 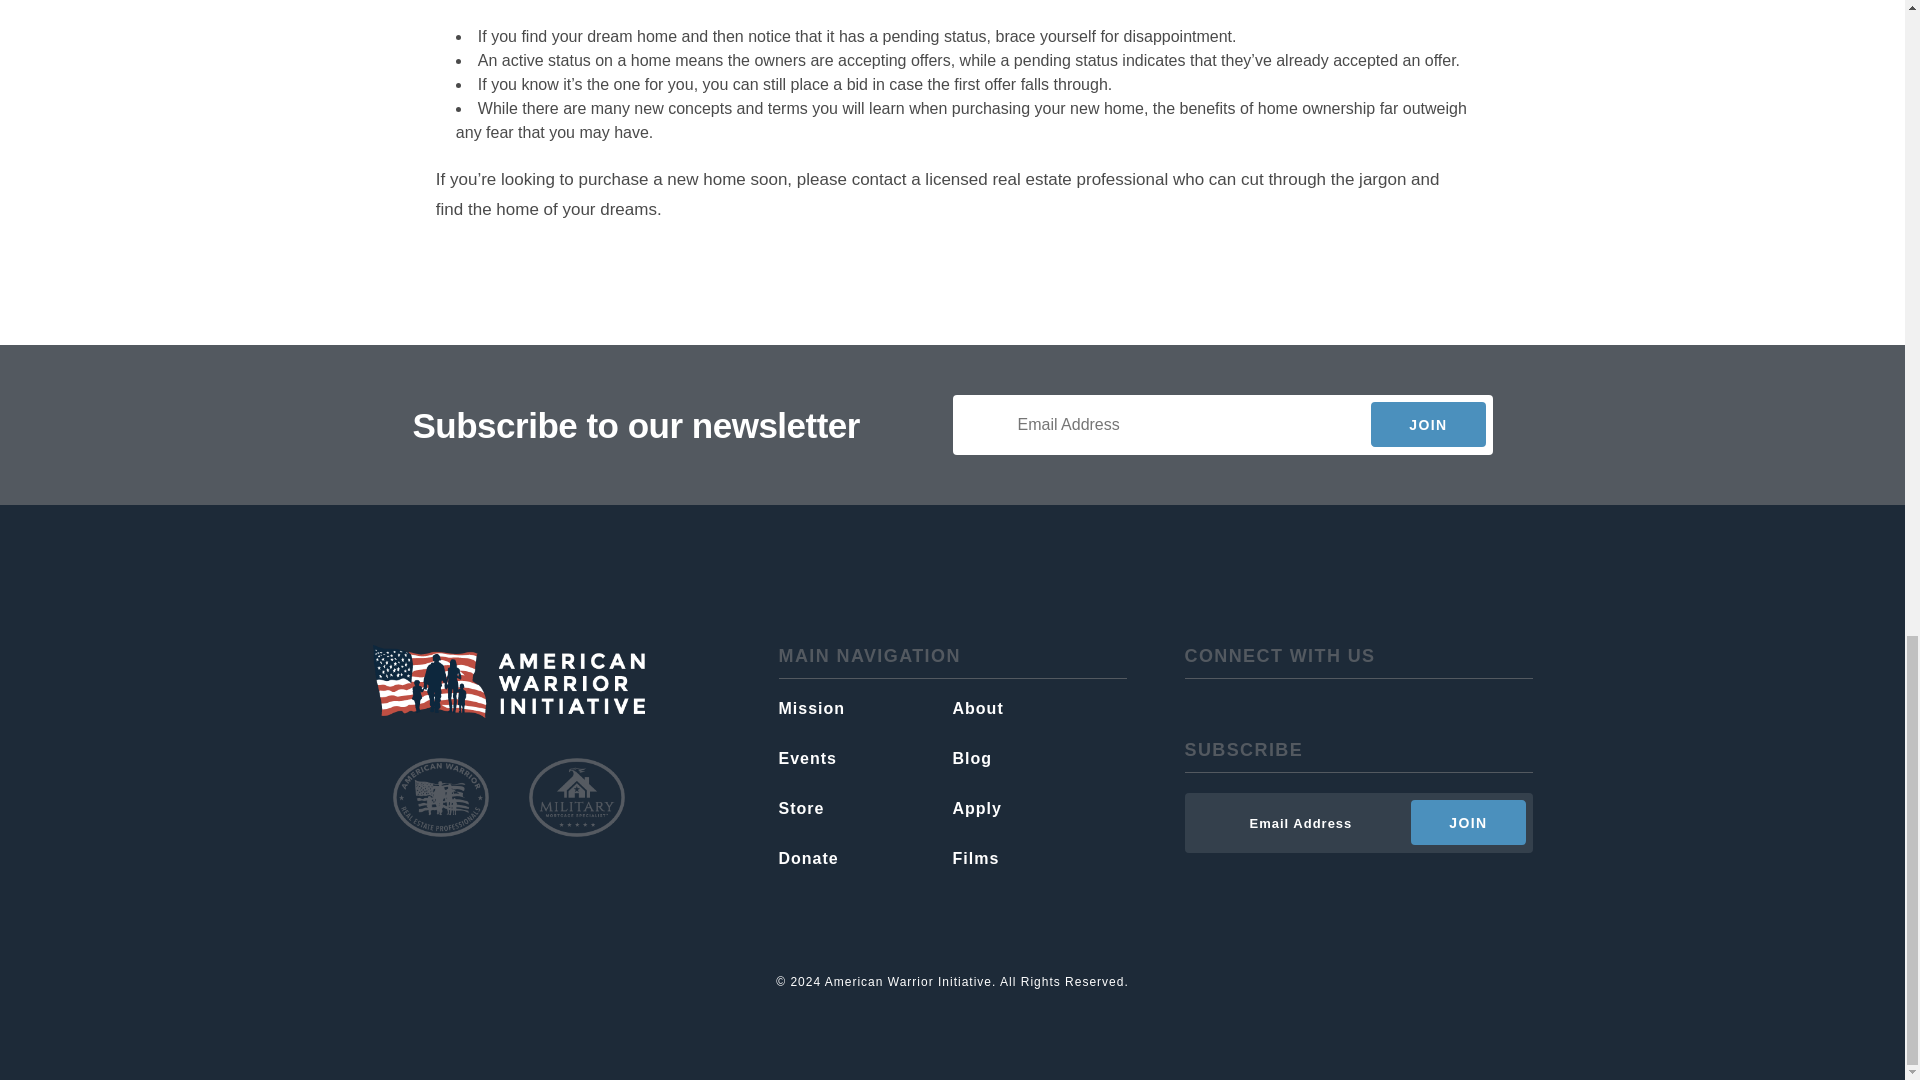 I want to click on Mission, so click(x=864, y=708).